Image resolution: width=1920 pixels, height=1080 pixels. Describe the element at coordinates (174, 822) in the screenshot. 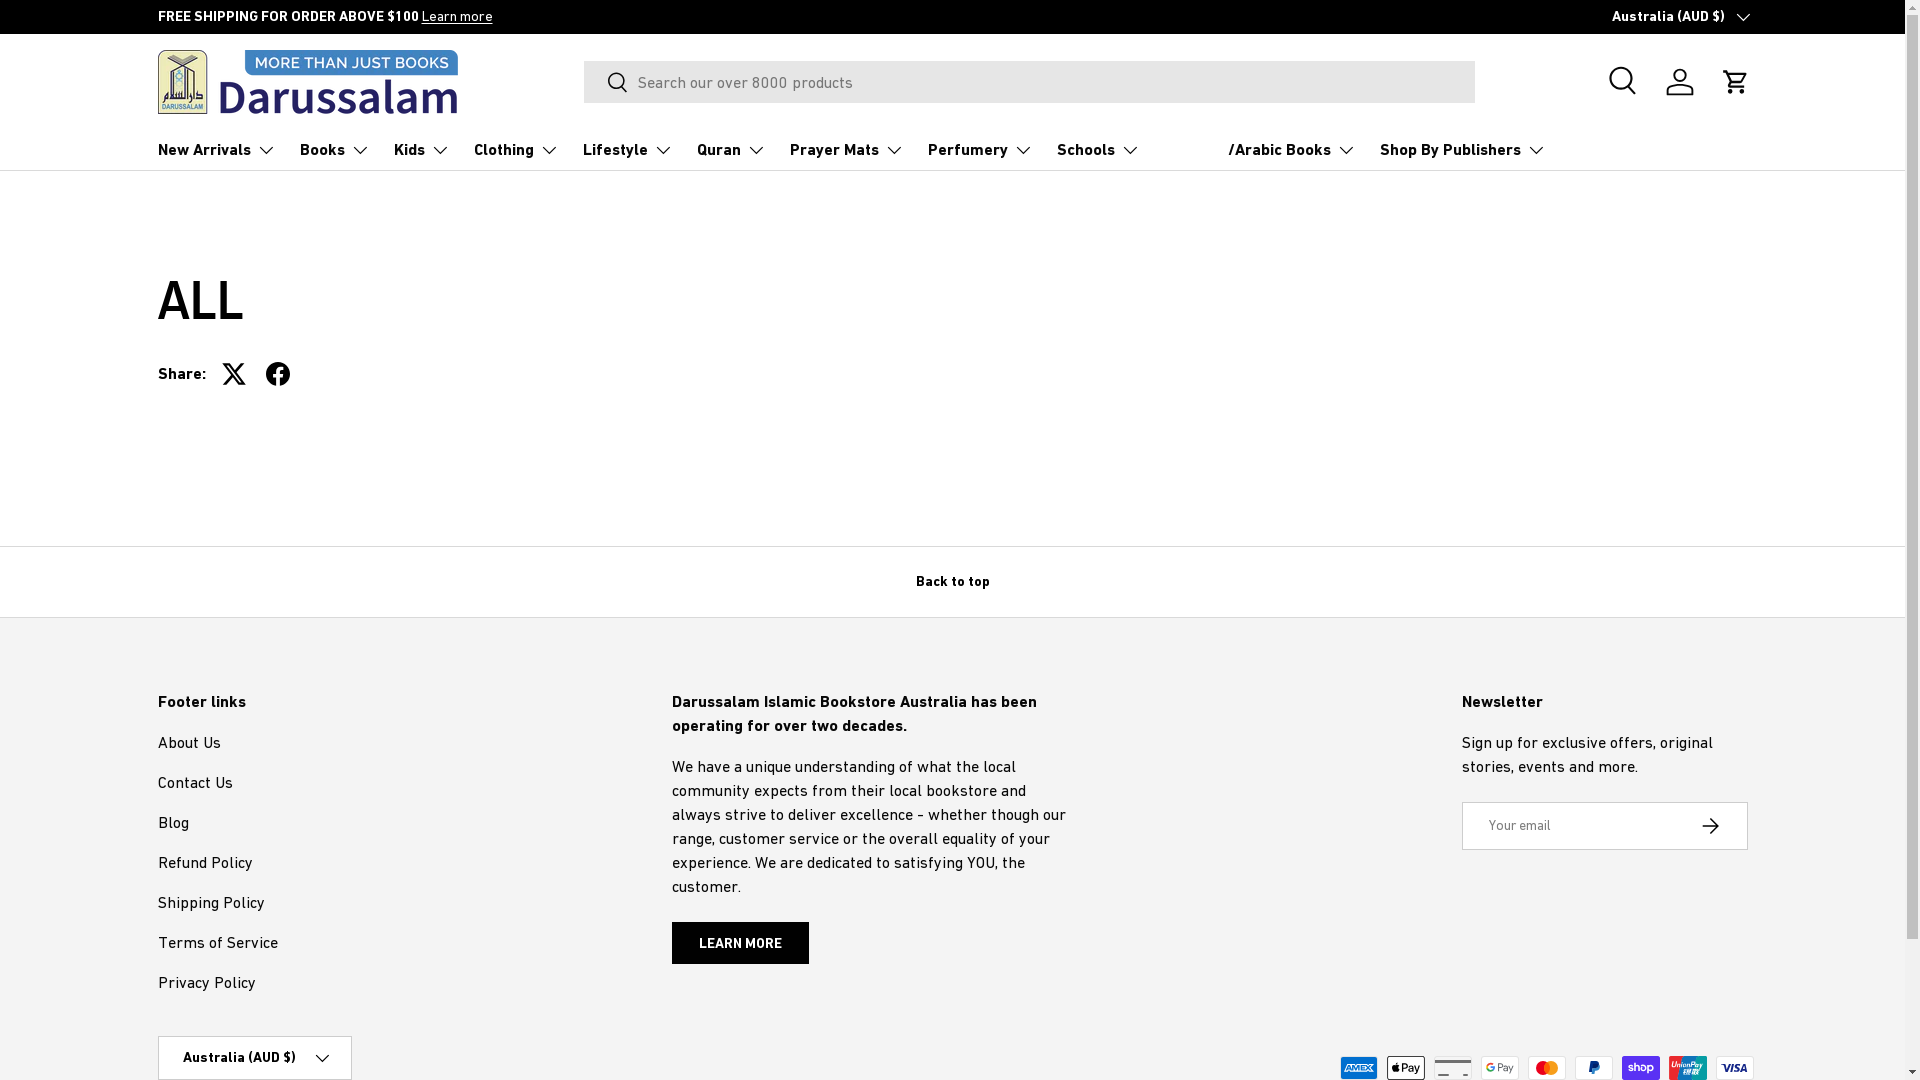

I see `Blog` at that location.